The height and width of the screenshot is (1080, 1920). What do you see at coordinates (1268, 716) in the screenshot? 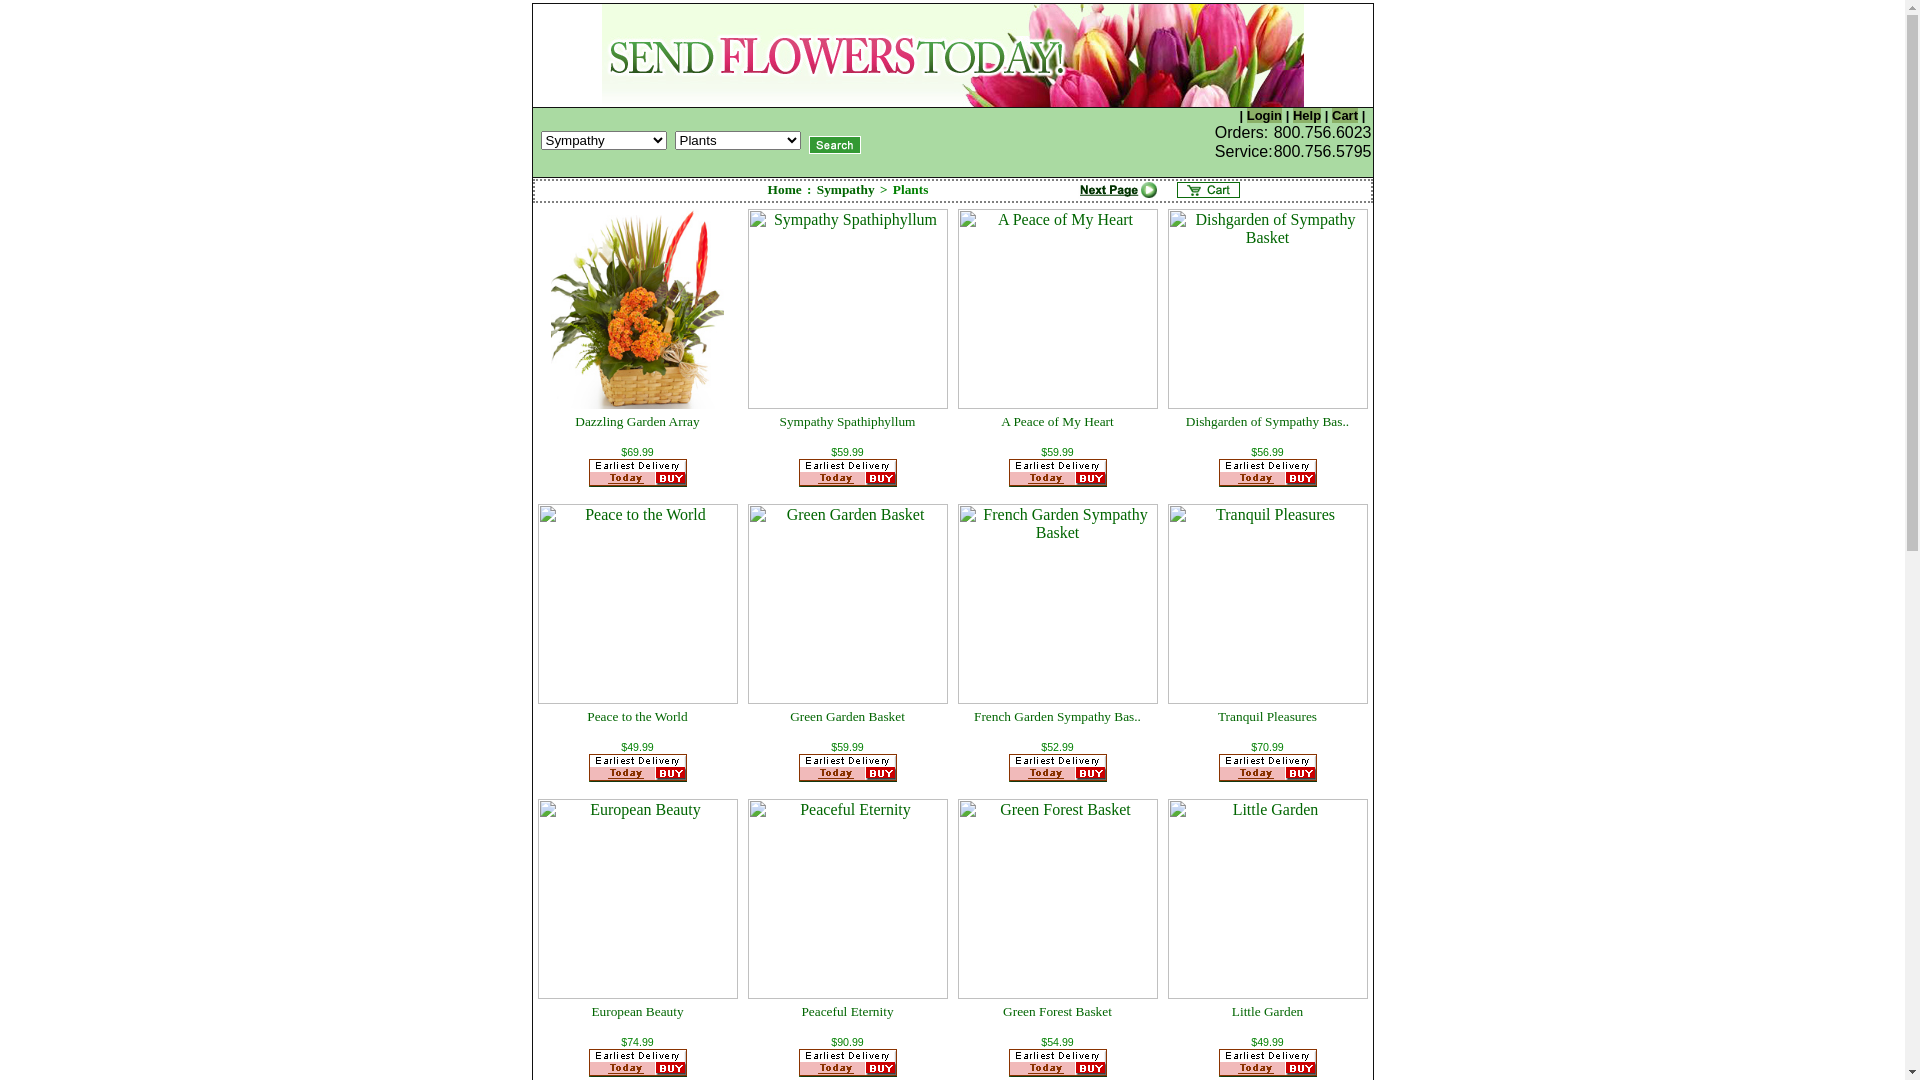
I see `Tranquil Pleasures` at bounding box center [1268, 716].